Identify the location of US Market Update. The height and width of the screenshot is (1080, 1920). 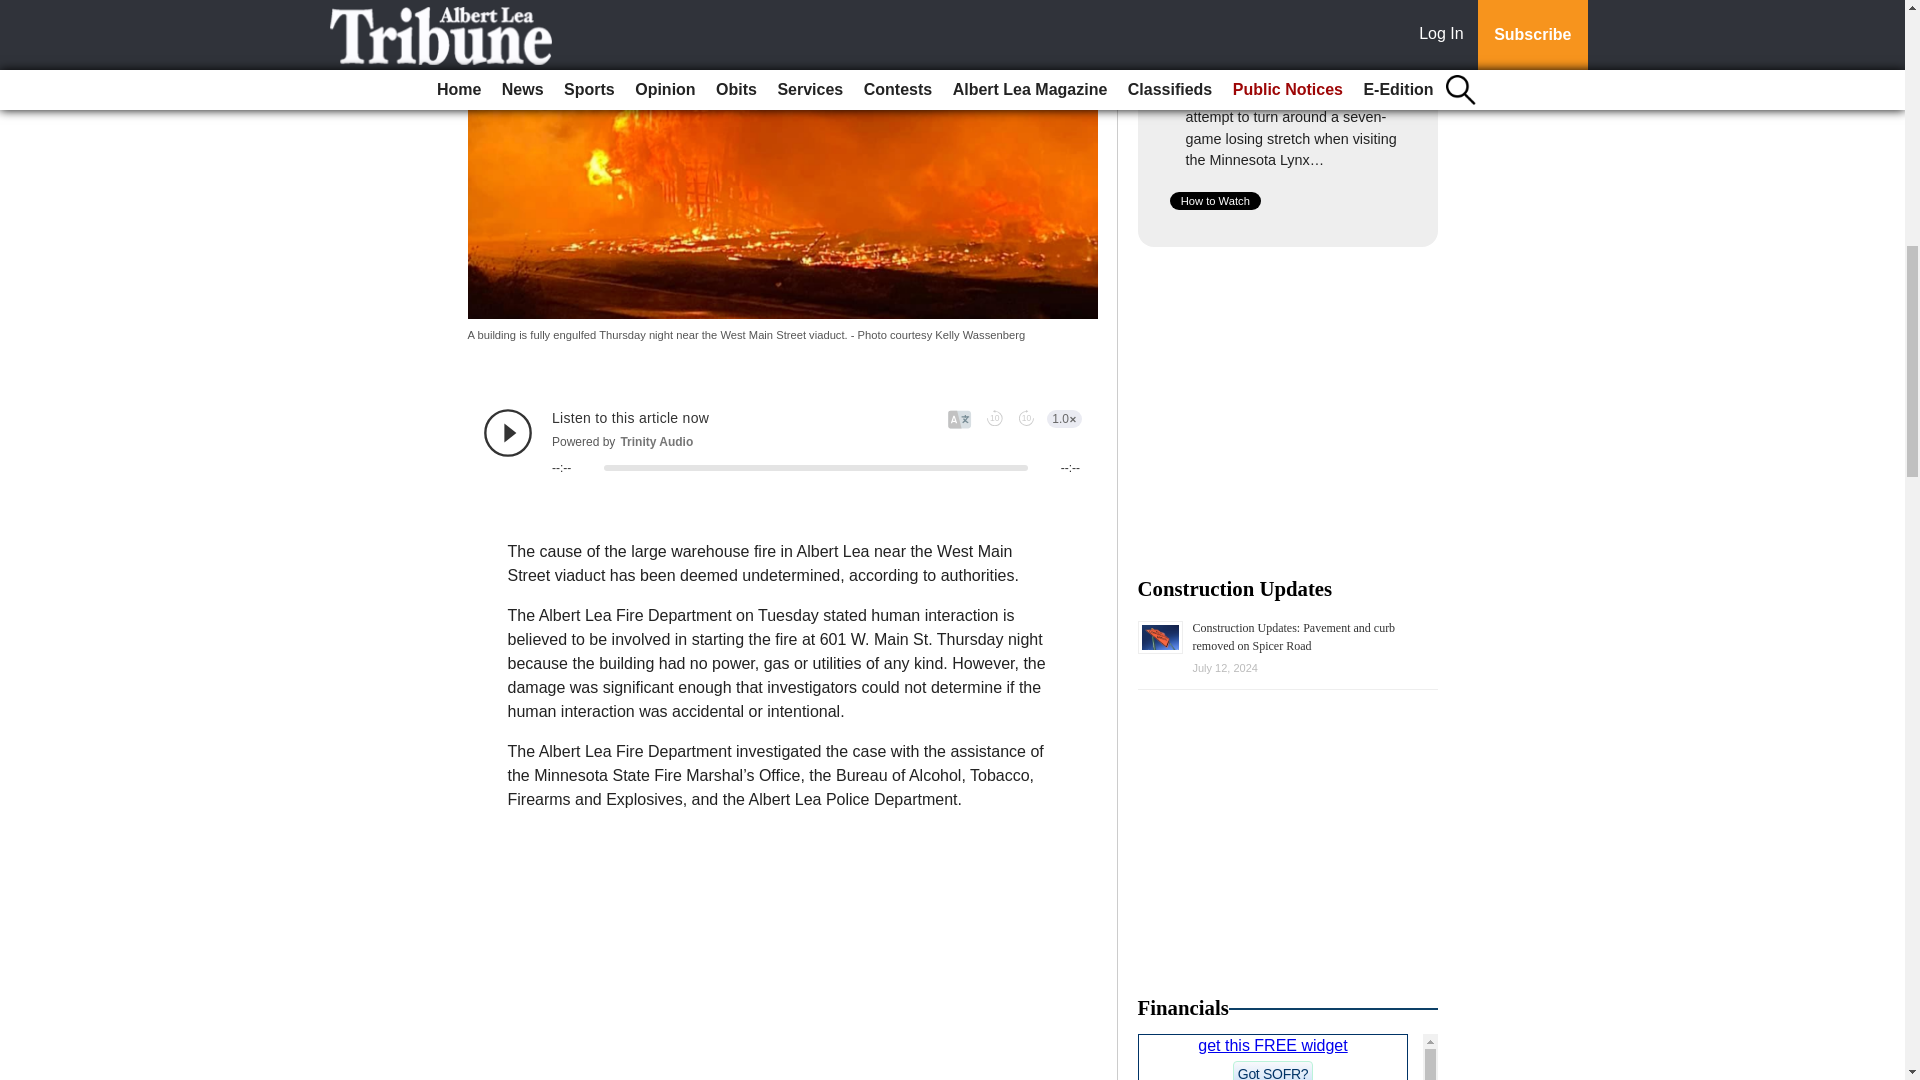
(1288, 1056).